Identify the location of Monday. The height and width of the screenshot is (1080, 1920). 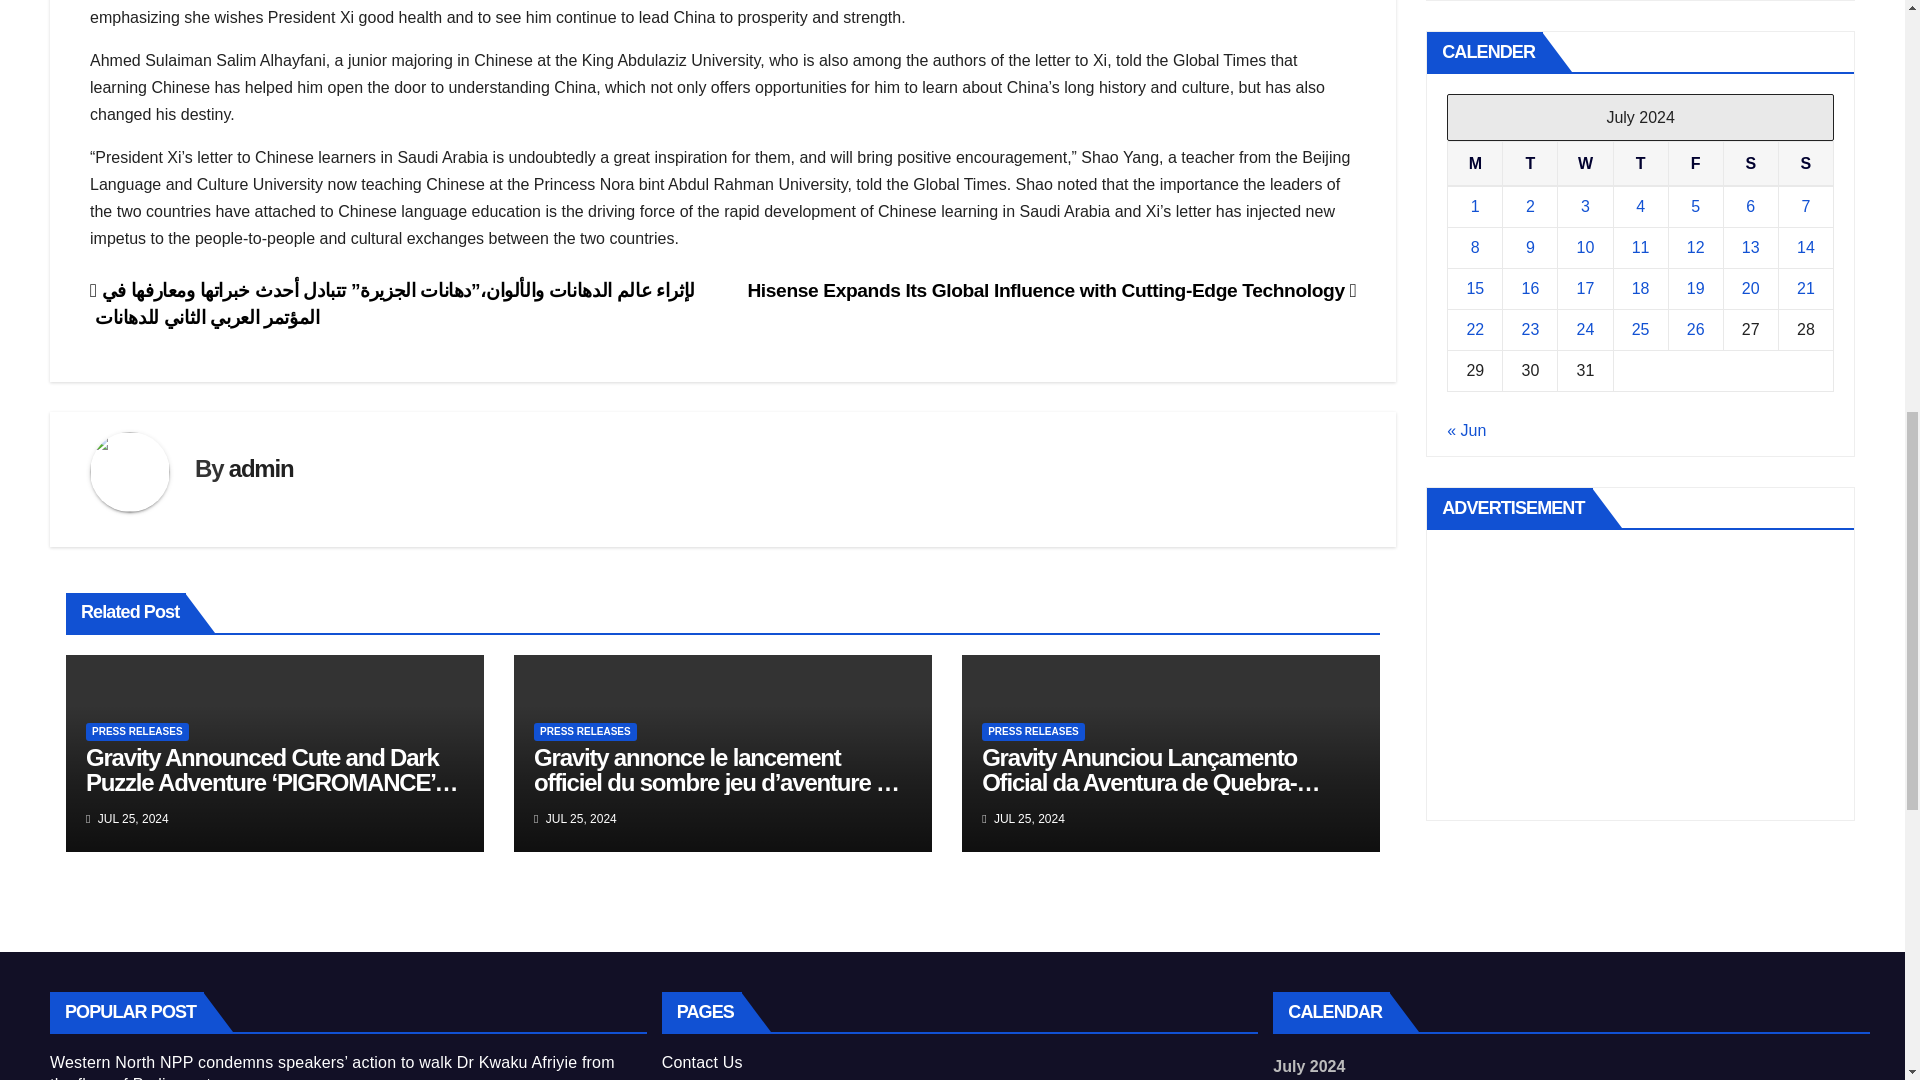
(1475, 163).